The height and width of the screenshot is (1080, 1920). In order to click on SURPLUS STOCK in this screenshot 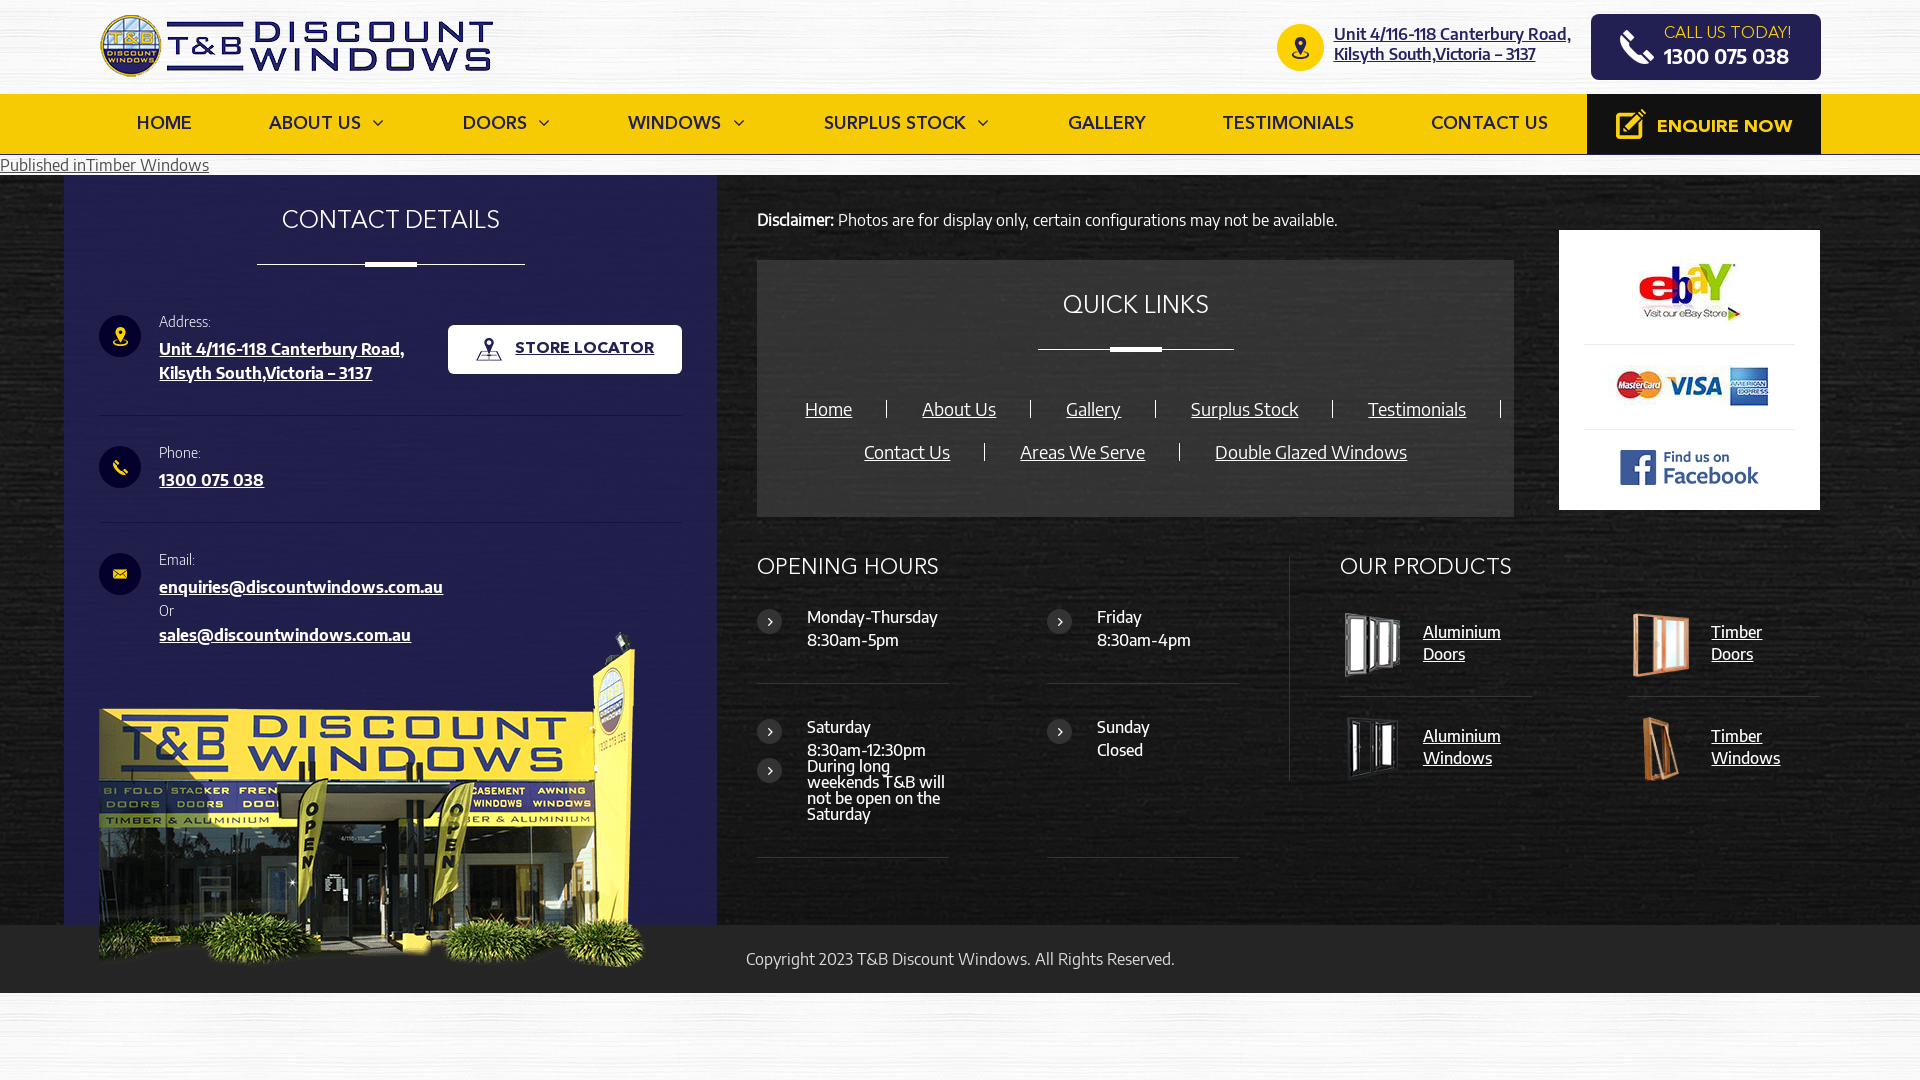, I will do `click(908, 124)`.